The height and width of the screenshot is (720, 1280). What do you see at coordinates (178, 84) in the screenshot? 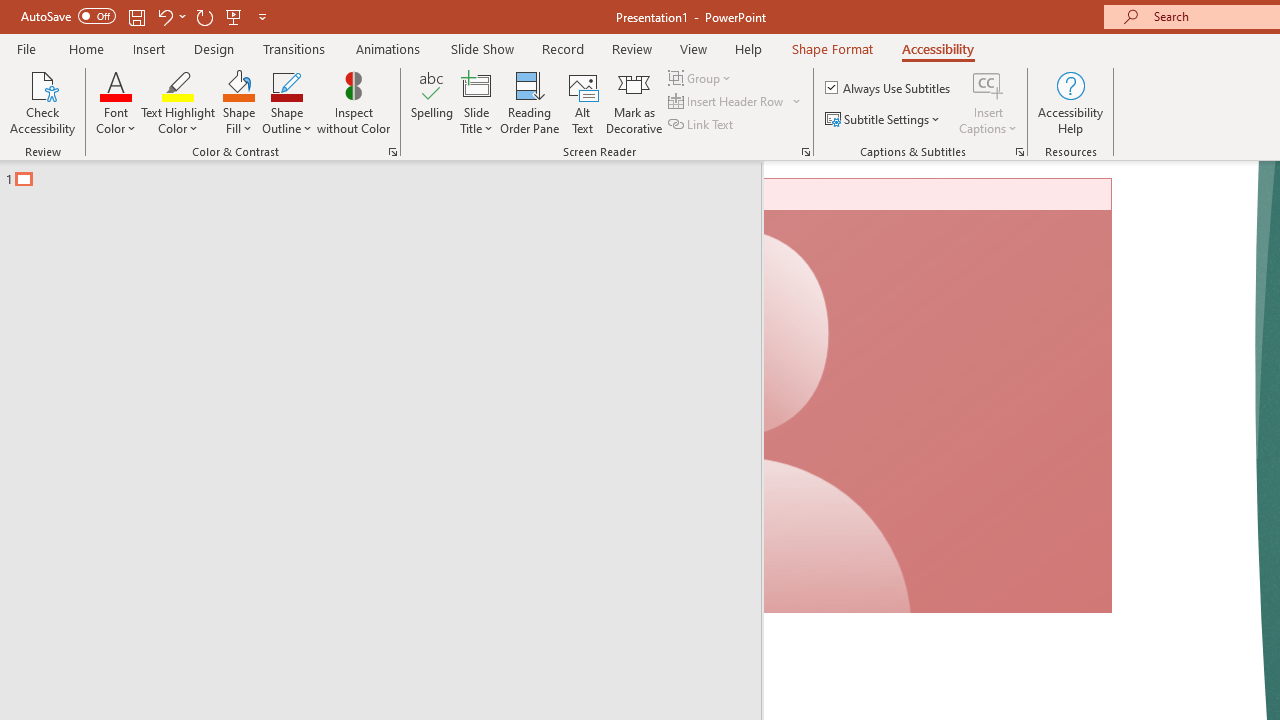
I see `Text Highlight Color Yellow` at bounding box center [178, 84].